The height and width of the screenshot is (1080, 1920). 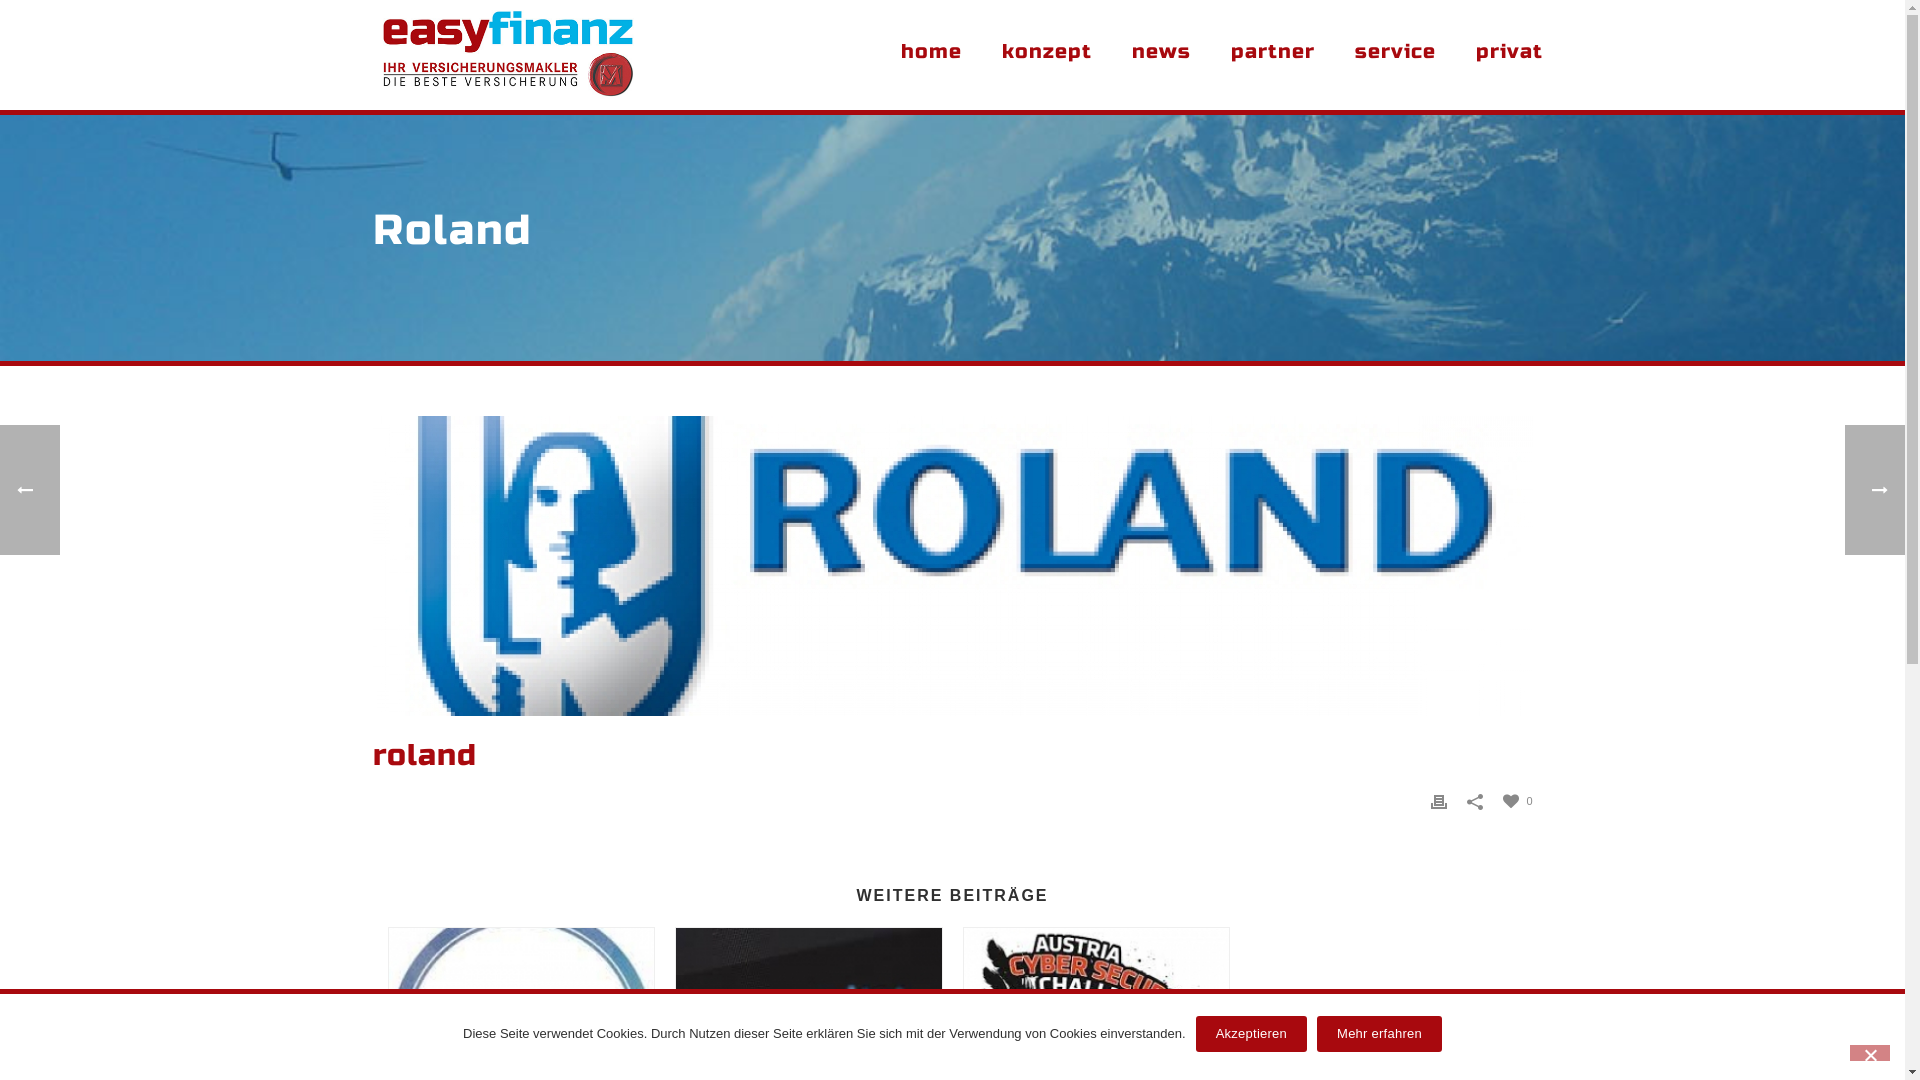 I want to click on  , so click(x=952, y=566).